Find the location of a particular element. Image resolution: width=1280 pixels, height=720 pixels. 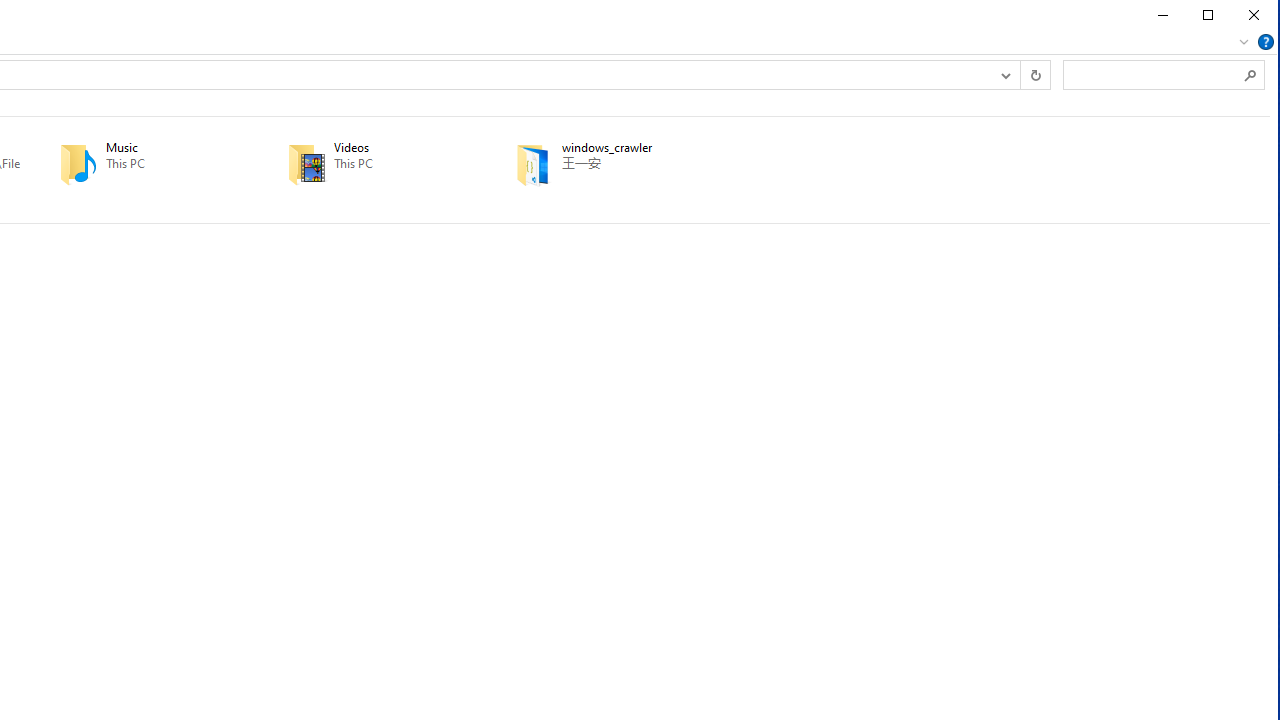

Class: UIImage is located at coordinates (534, 163).